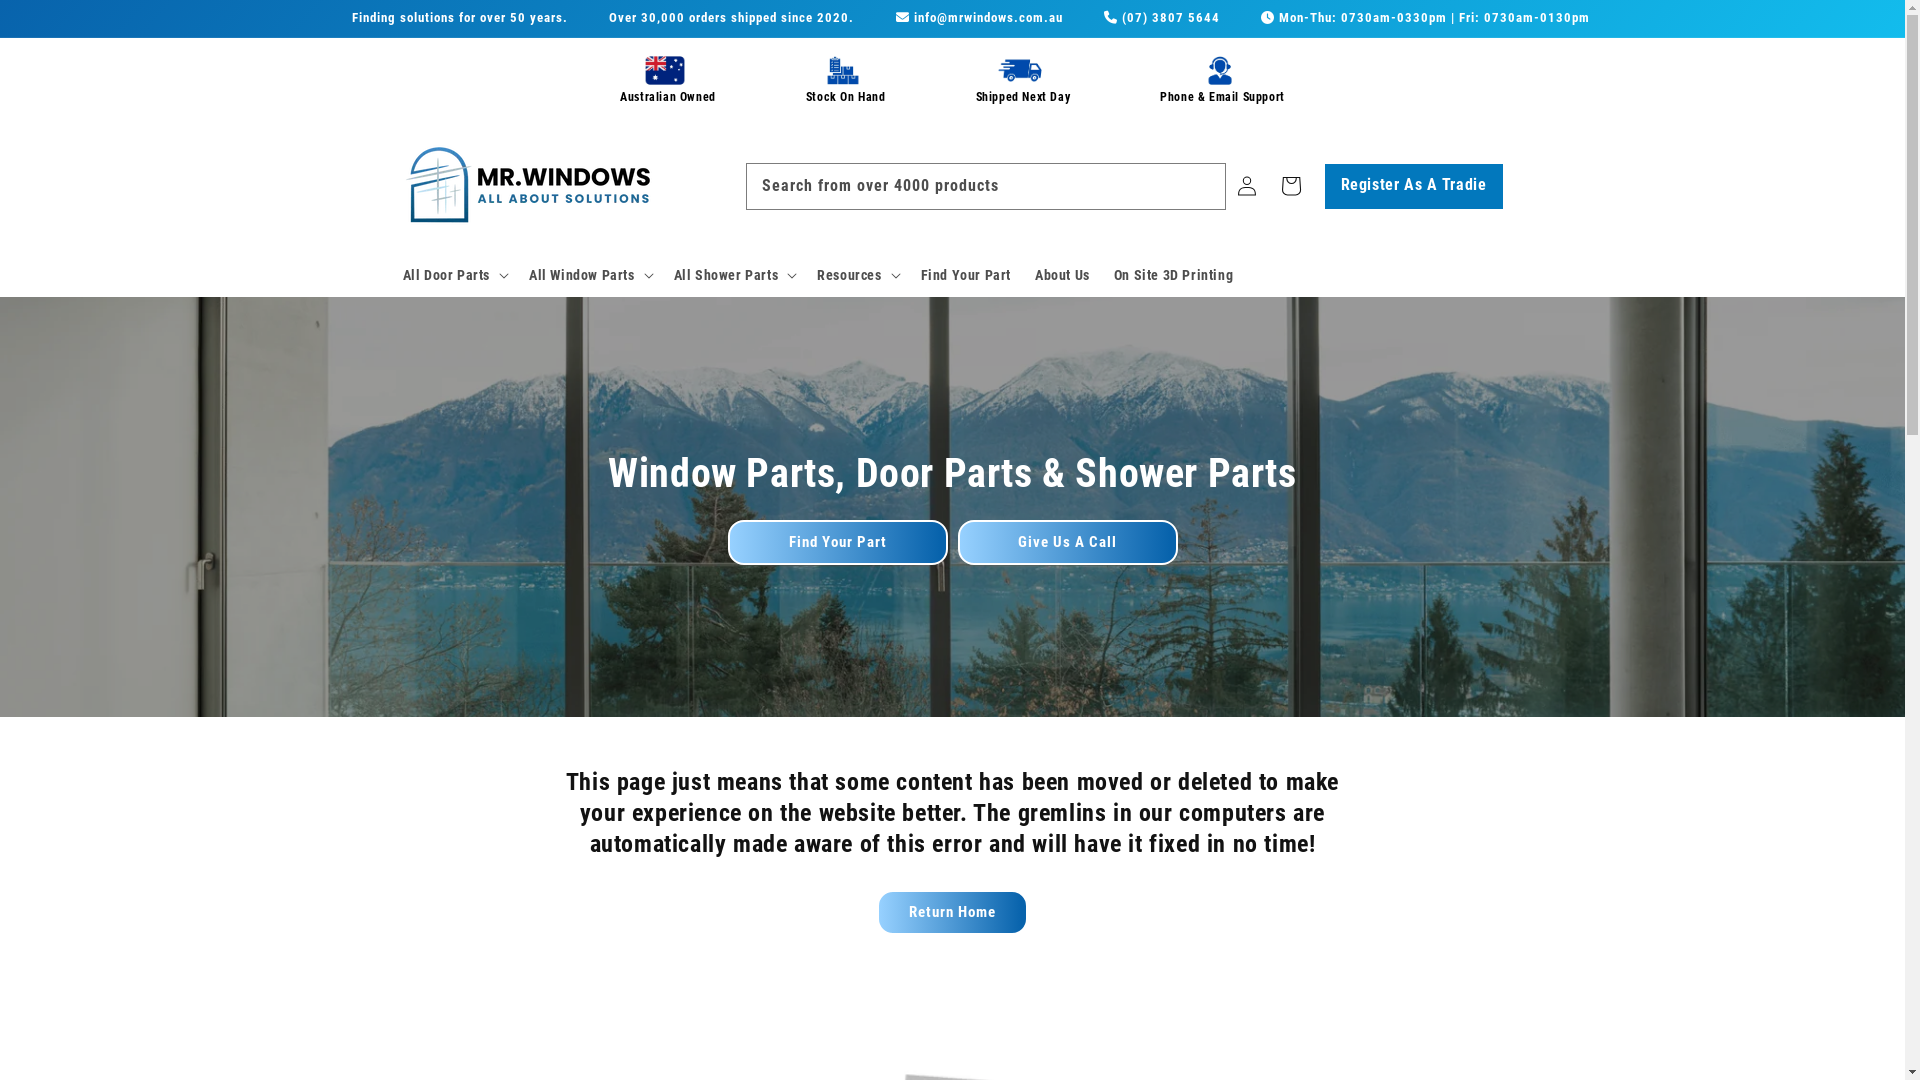  Describe the element at coordinates (665, 70) in the screenshot. I see `Australia Owned` at that location.